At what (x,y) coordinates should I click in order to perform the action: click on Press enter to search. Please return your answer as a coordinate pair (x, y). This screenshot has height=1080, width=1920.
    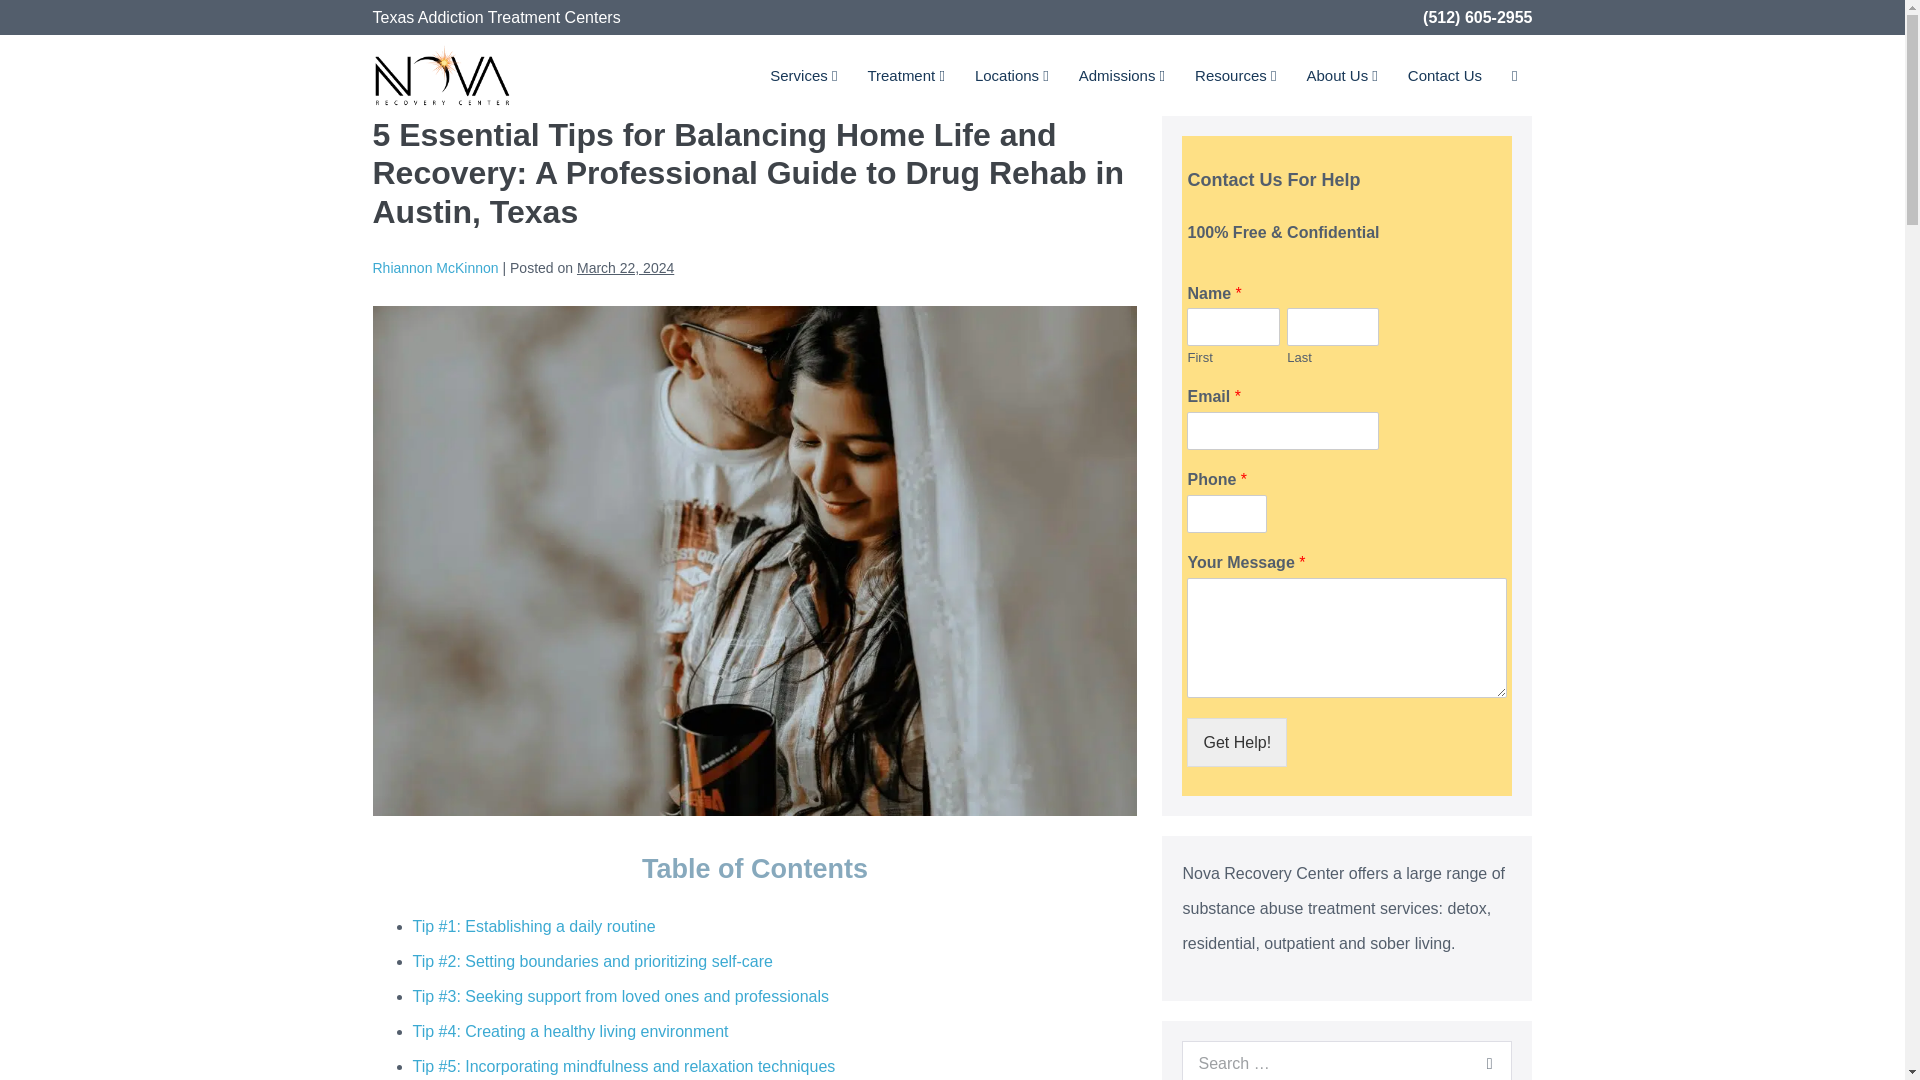
    Looking at the image, I should click on (1347, 1060).